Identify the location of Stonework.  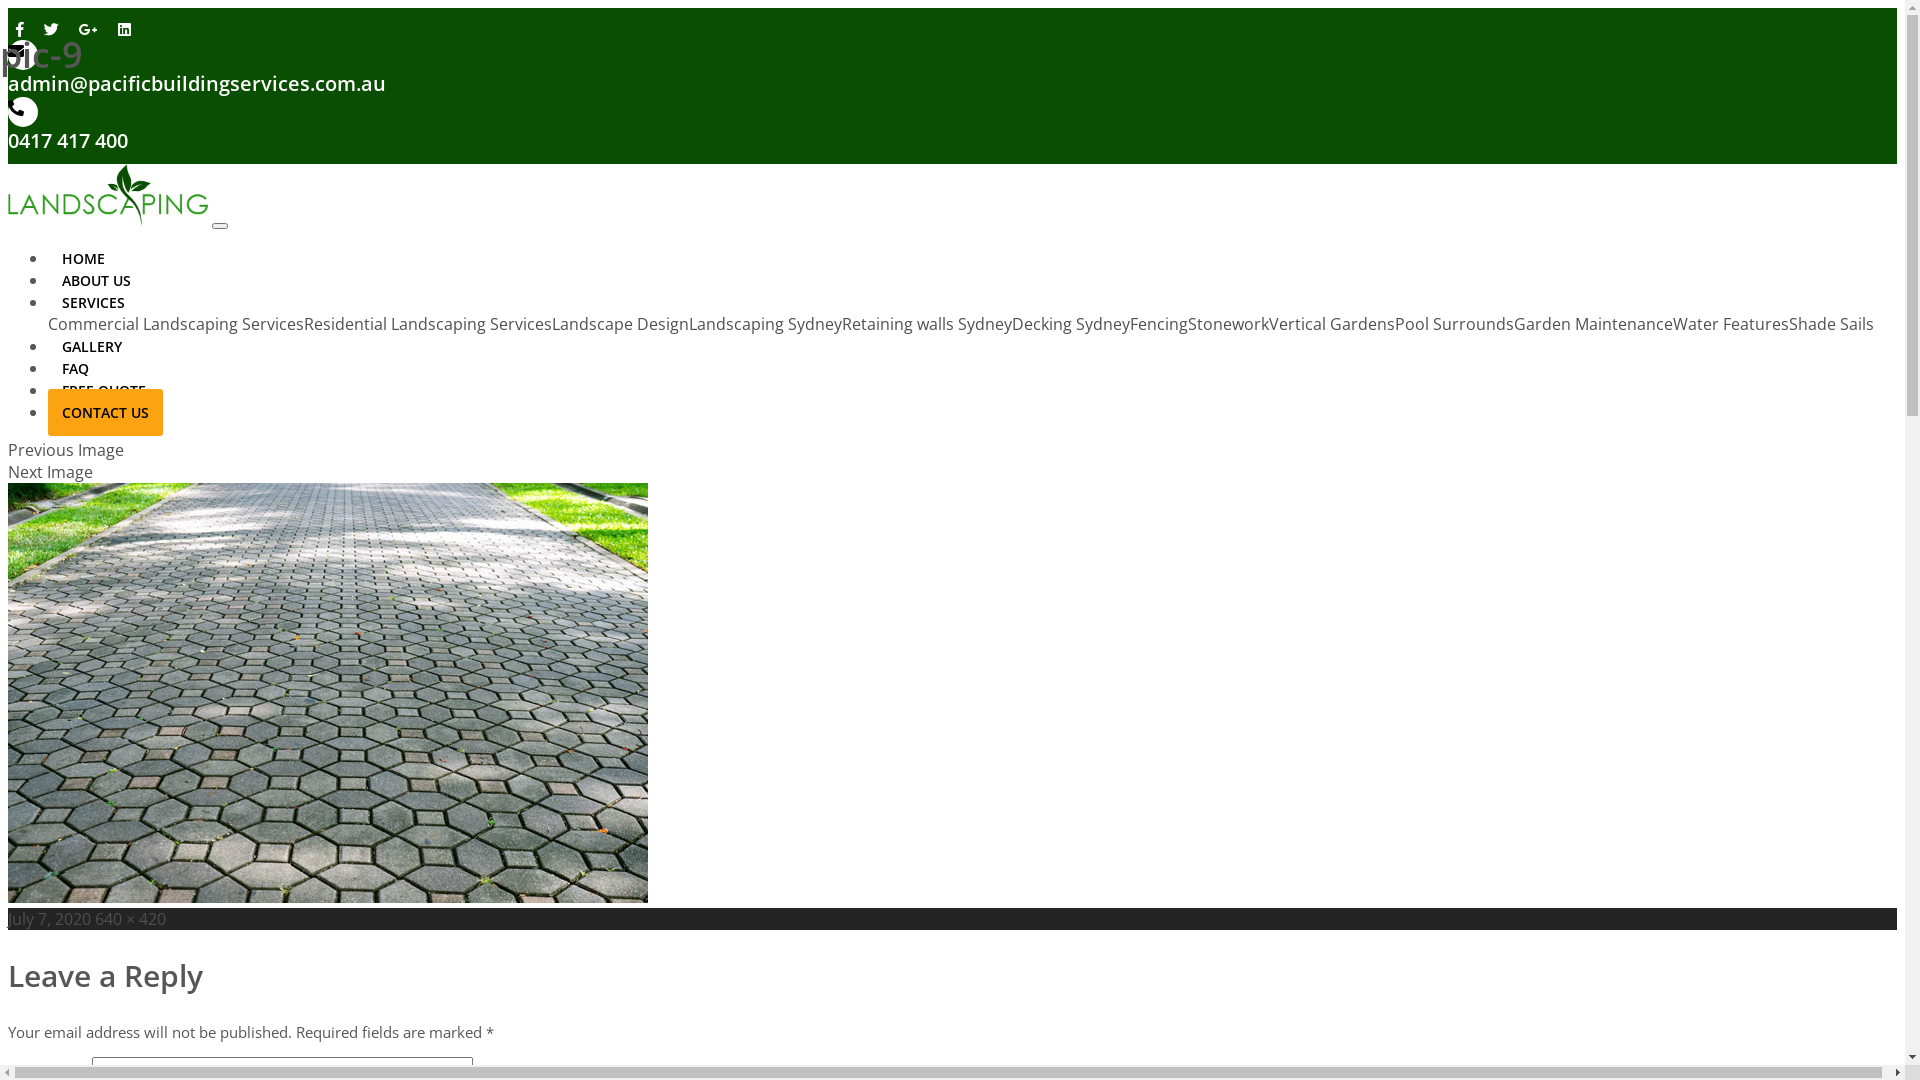
(1228, 324).